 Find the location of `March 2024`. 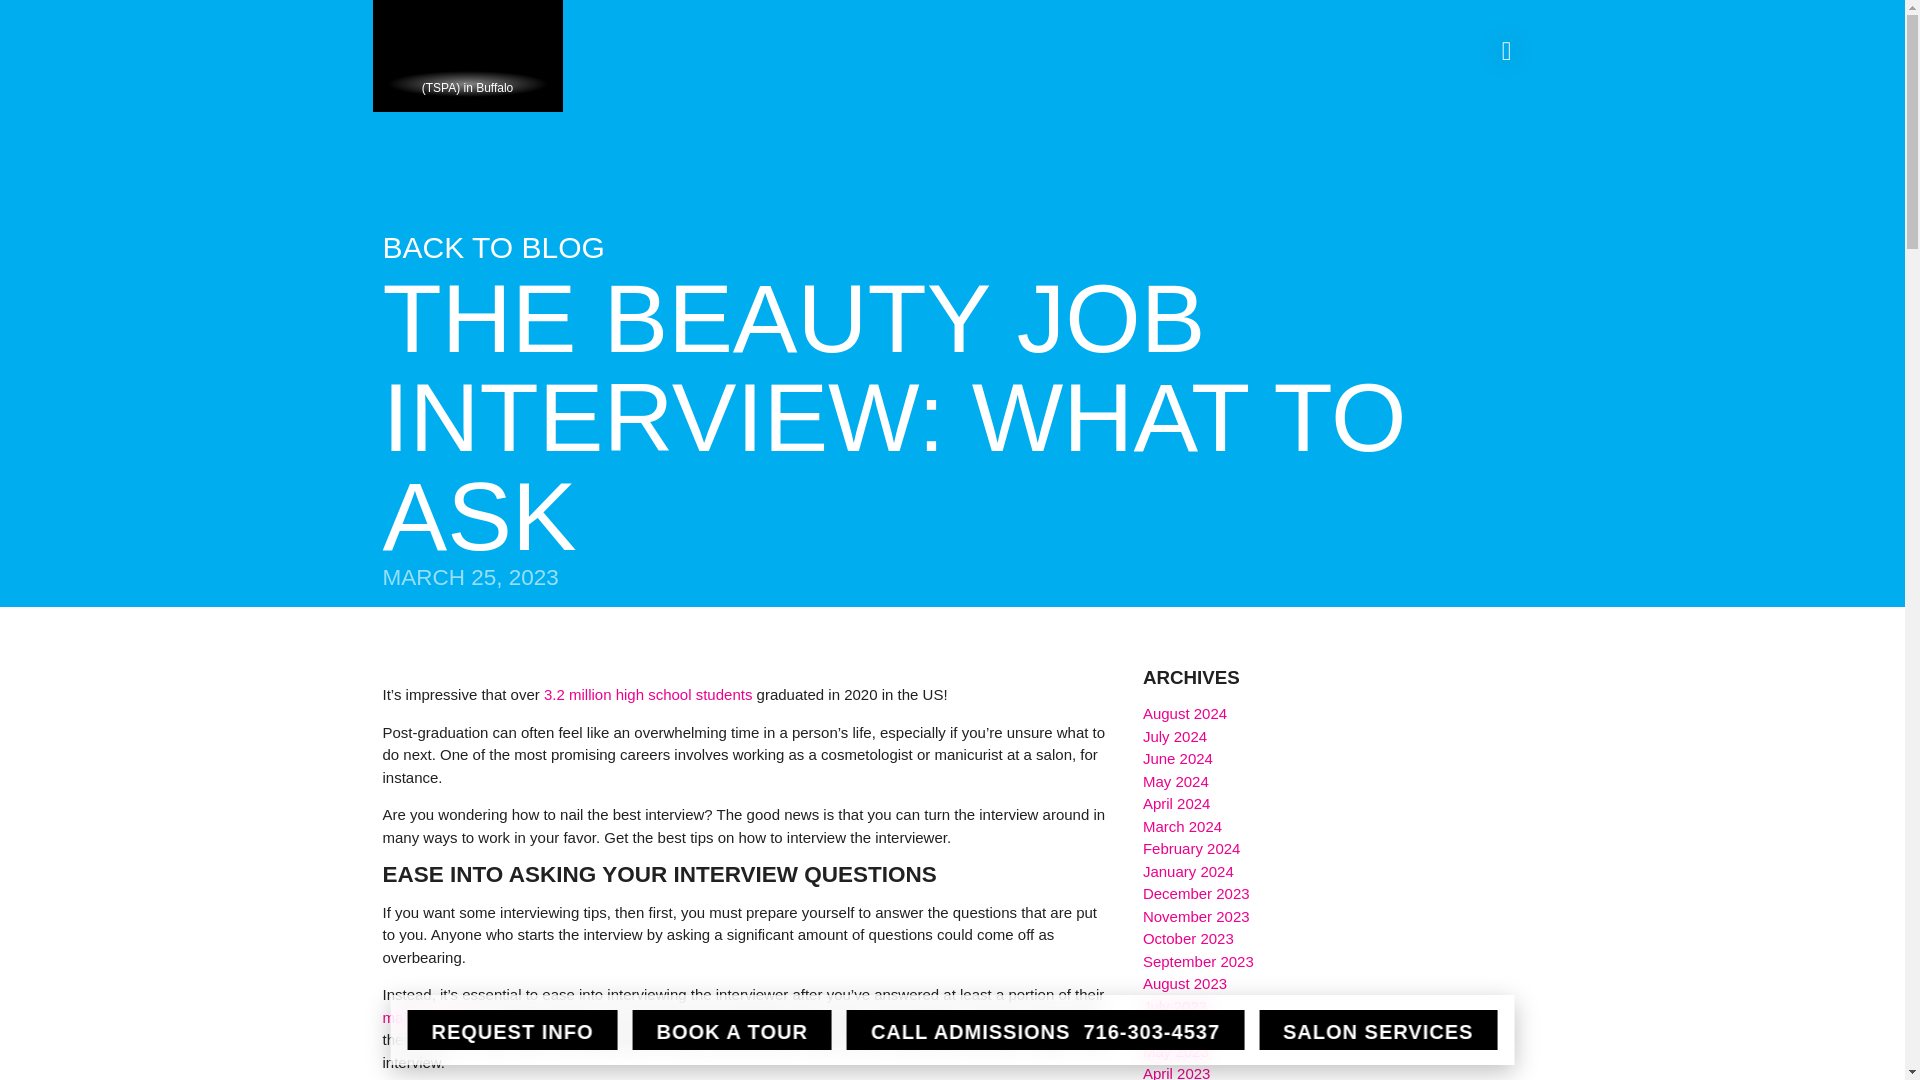

March 2024 is located at coordinates (1182, 826).